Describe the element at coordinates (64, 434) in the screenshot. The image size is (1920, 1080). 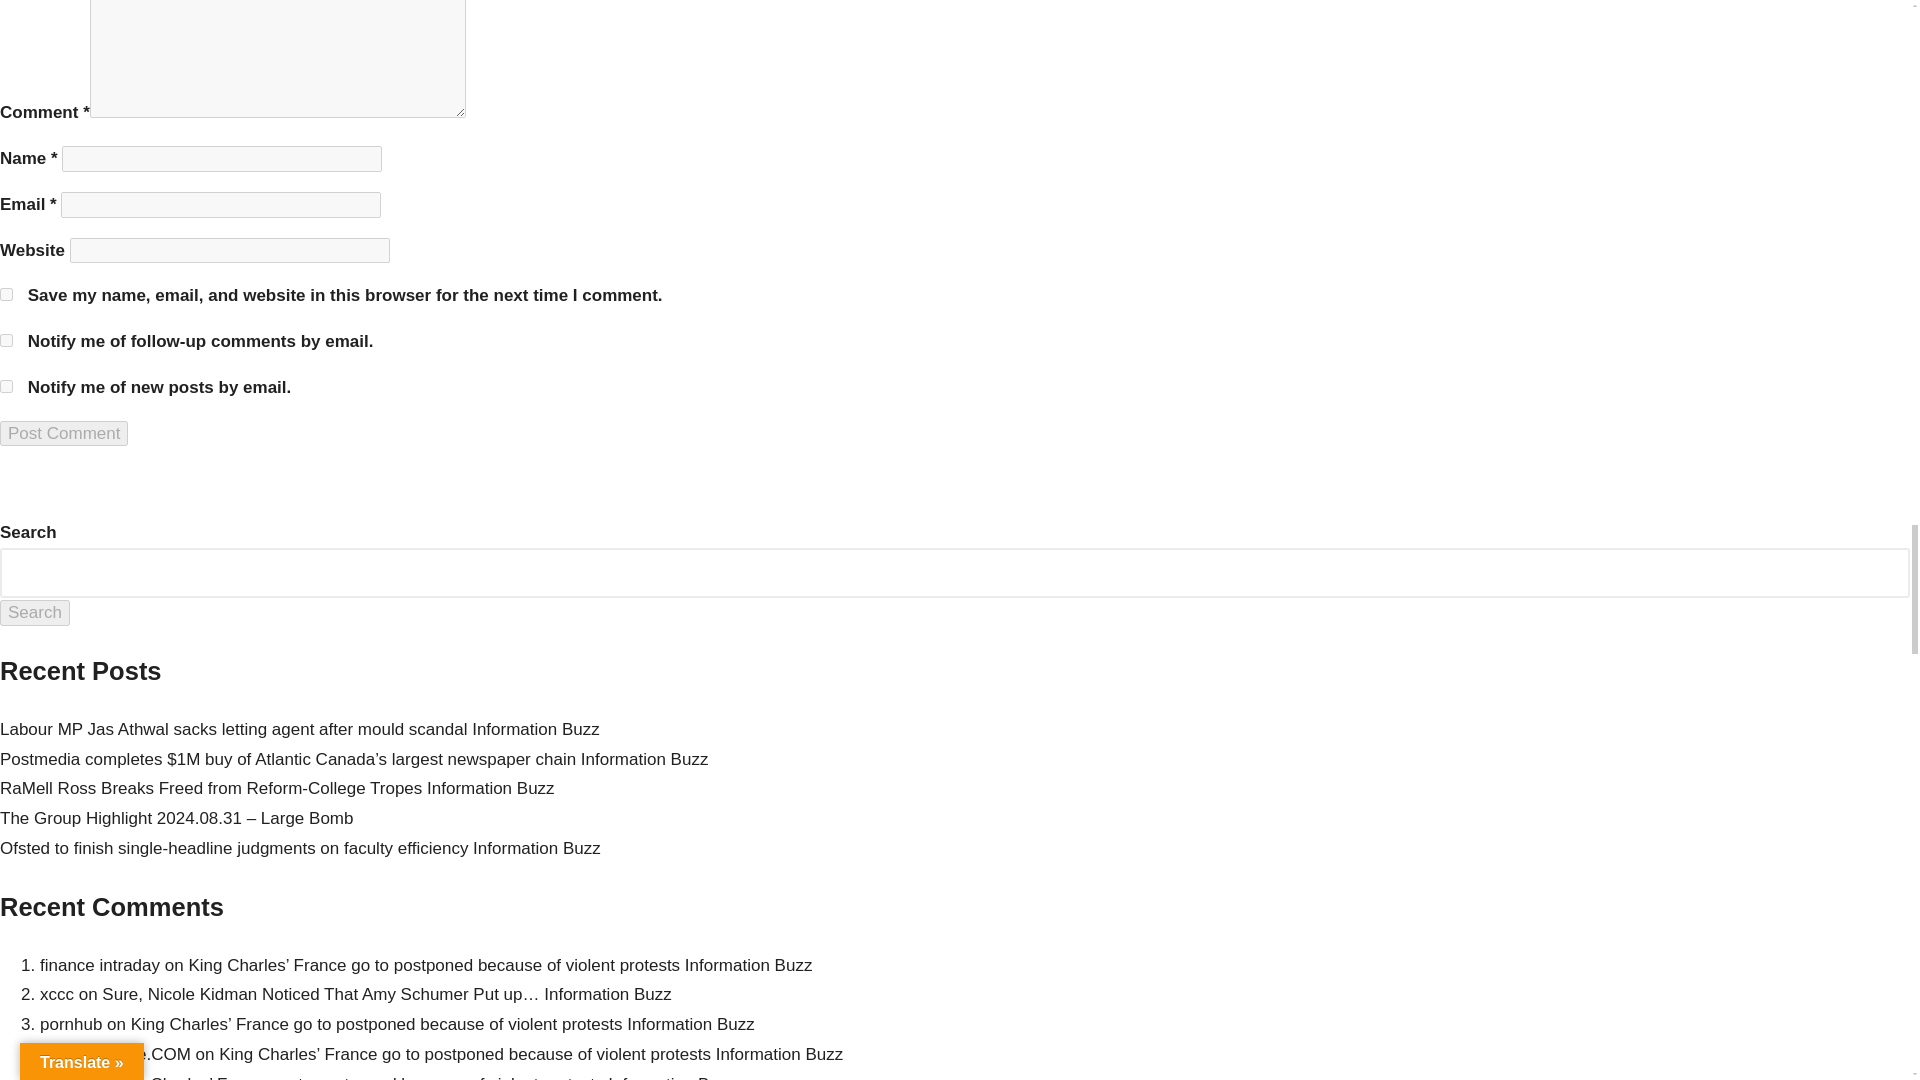
I see `Post Comment` at that location.